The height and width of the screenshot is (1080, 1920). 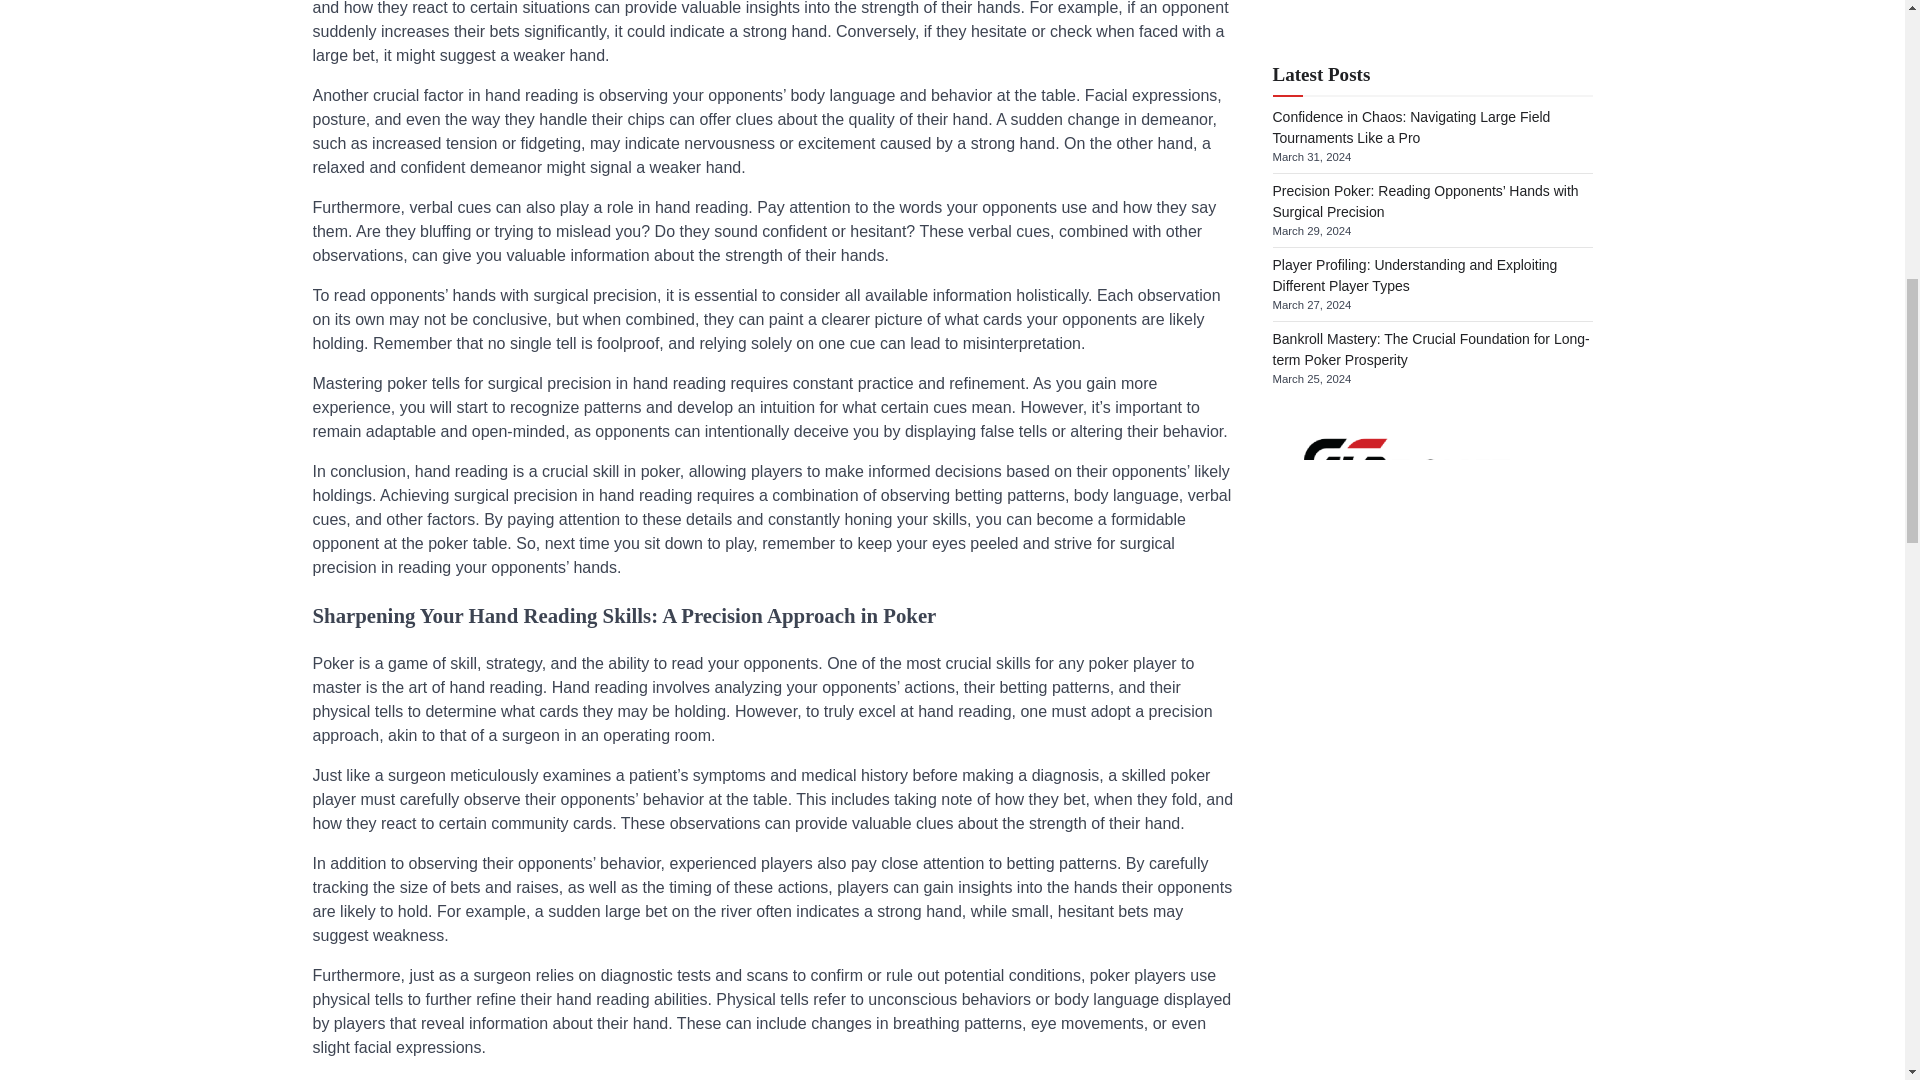 I want to click on Poker Trivia, so click(x=1308, y=946).